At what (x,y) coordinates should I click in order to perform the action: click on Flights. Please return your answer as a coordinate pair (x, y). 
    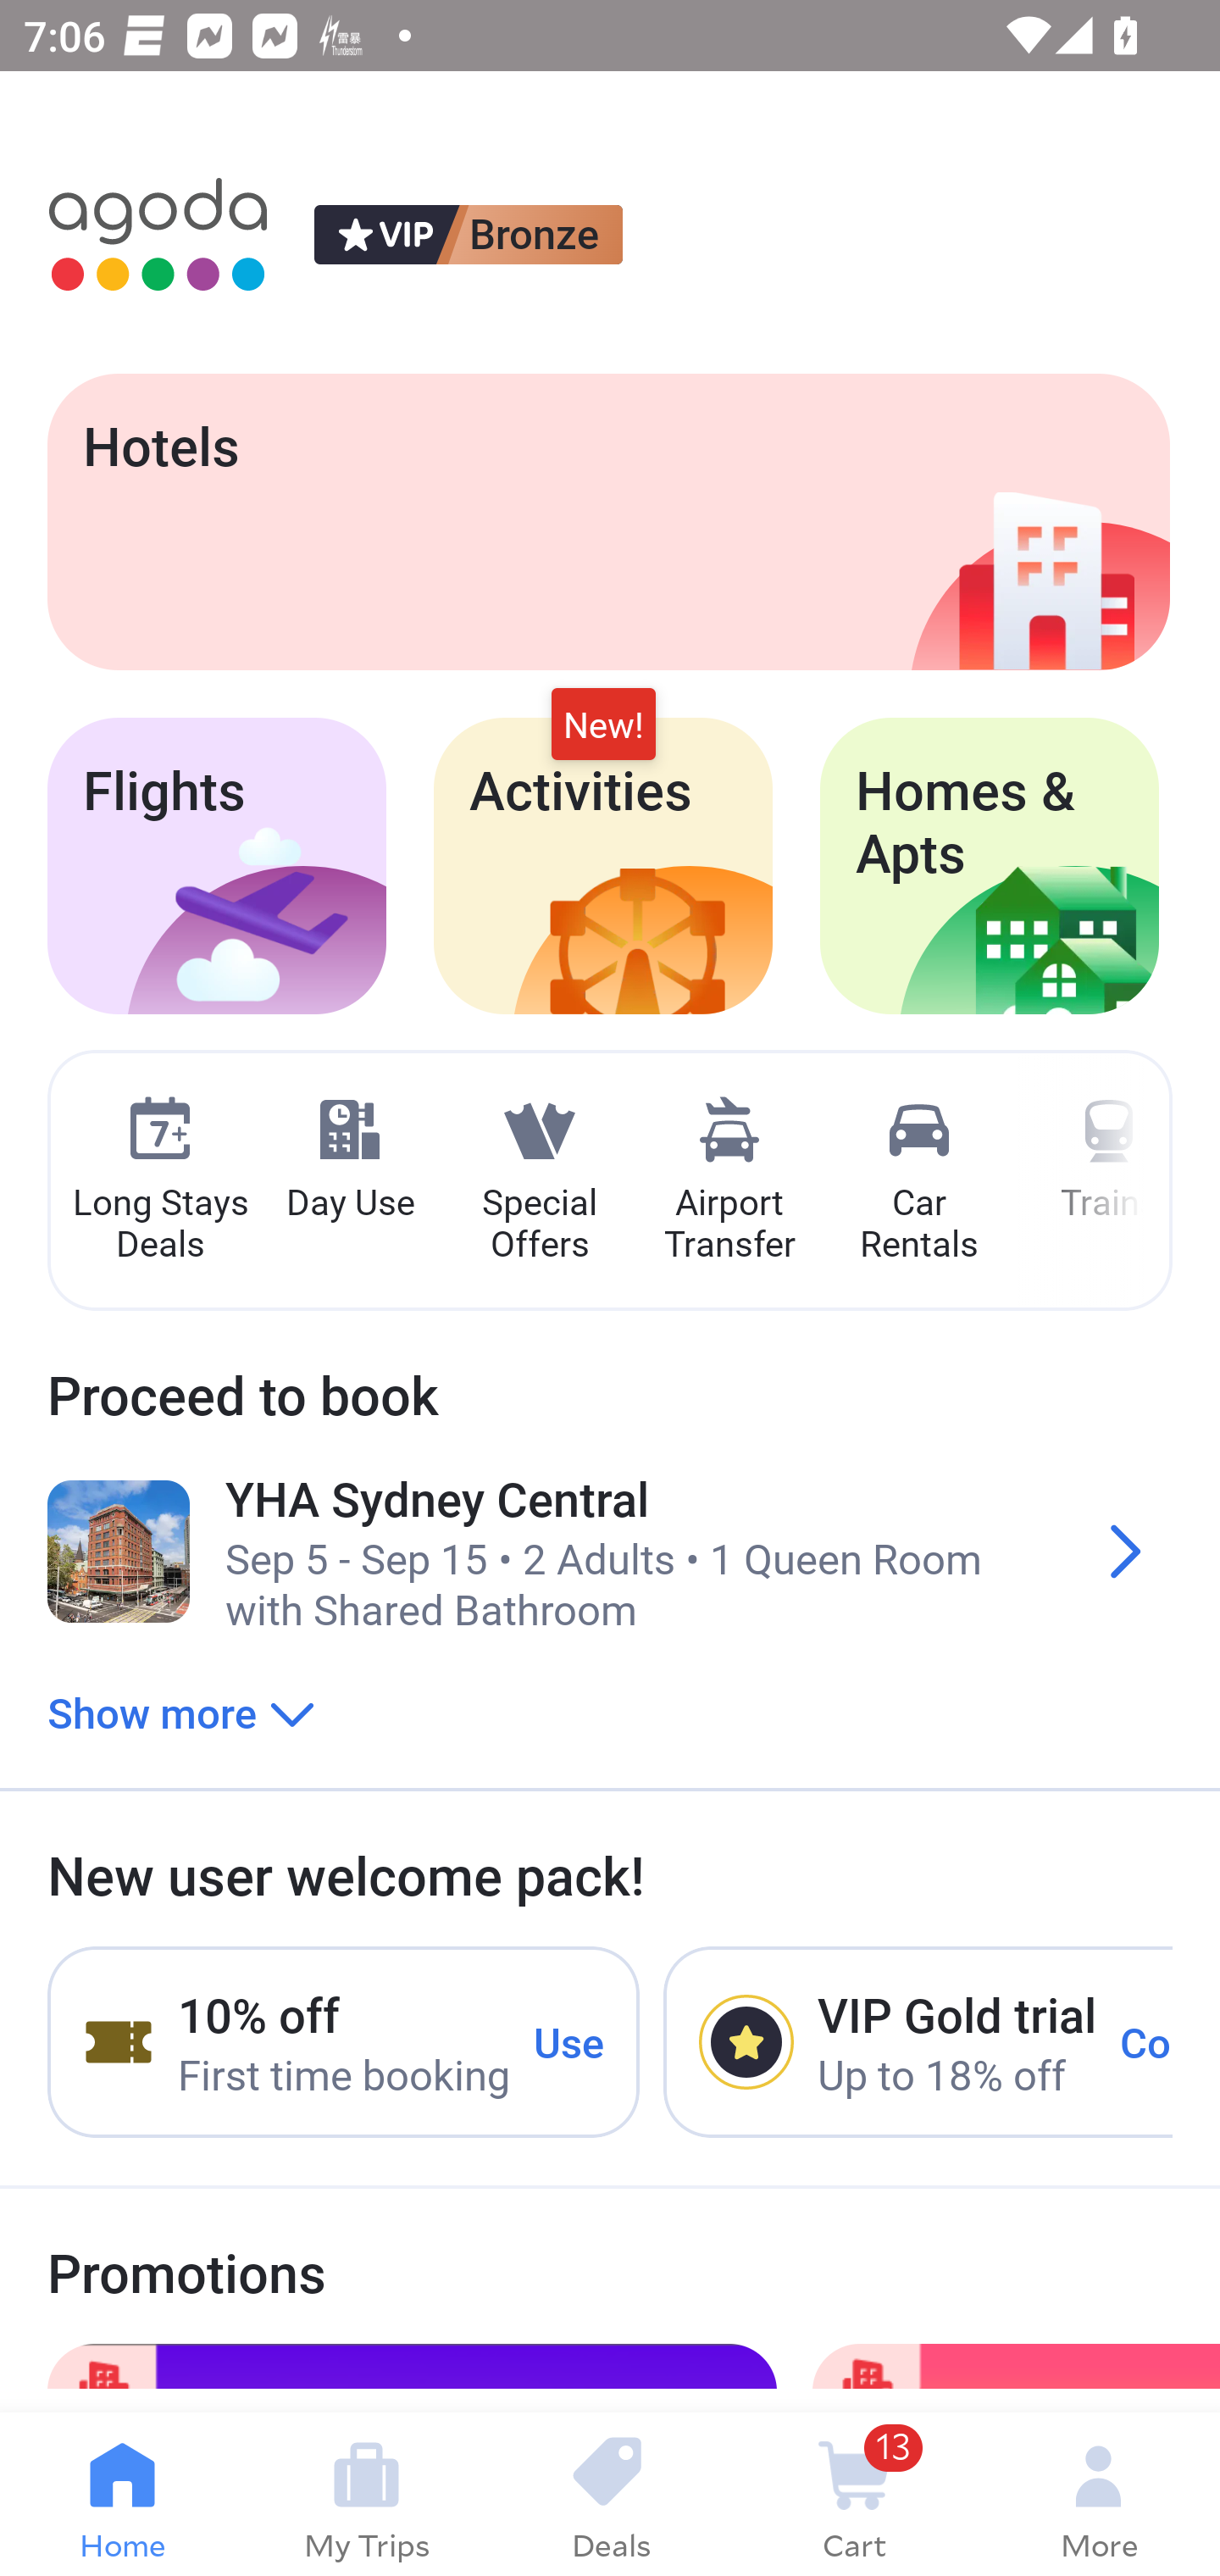
    Looking at the image, I should click on (217, 866).